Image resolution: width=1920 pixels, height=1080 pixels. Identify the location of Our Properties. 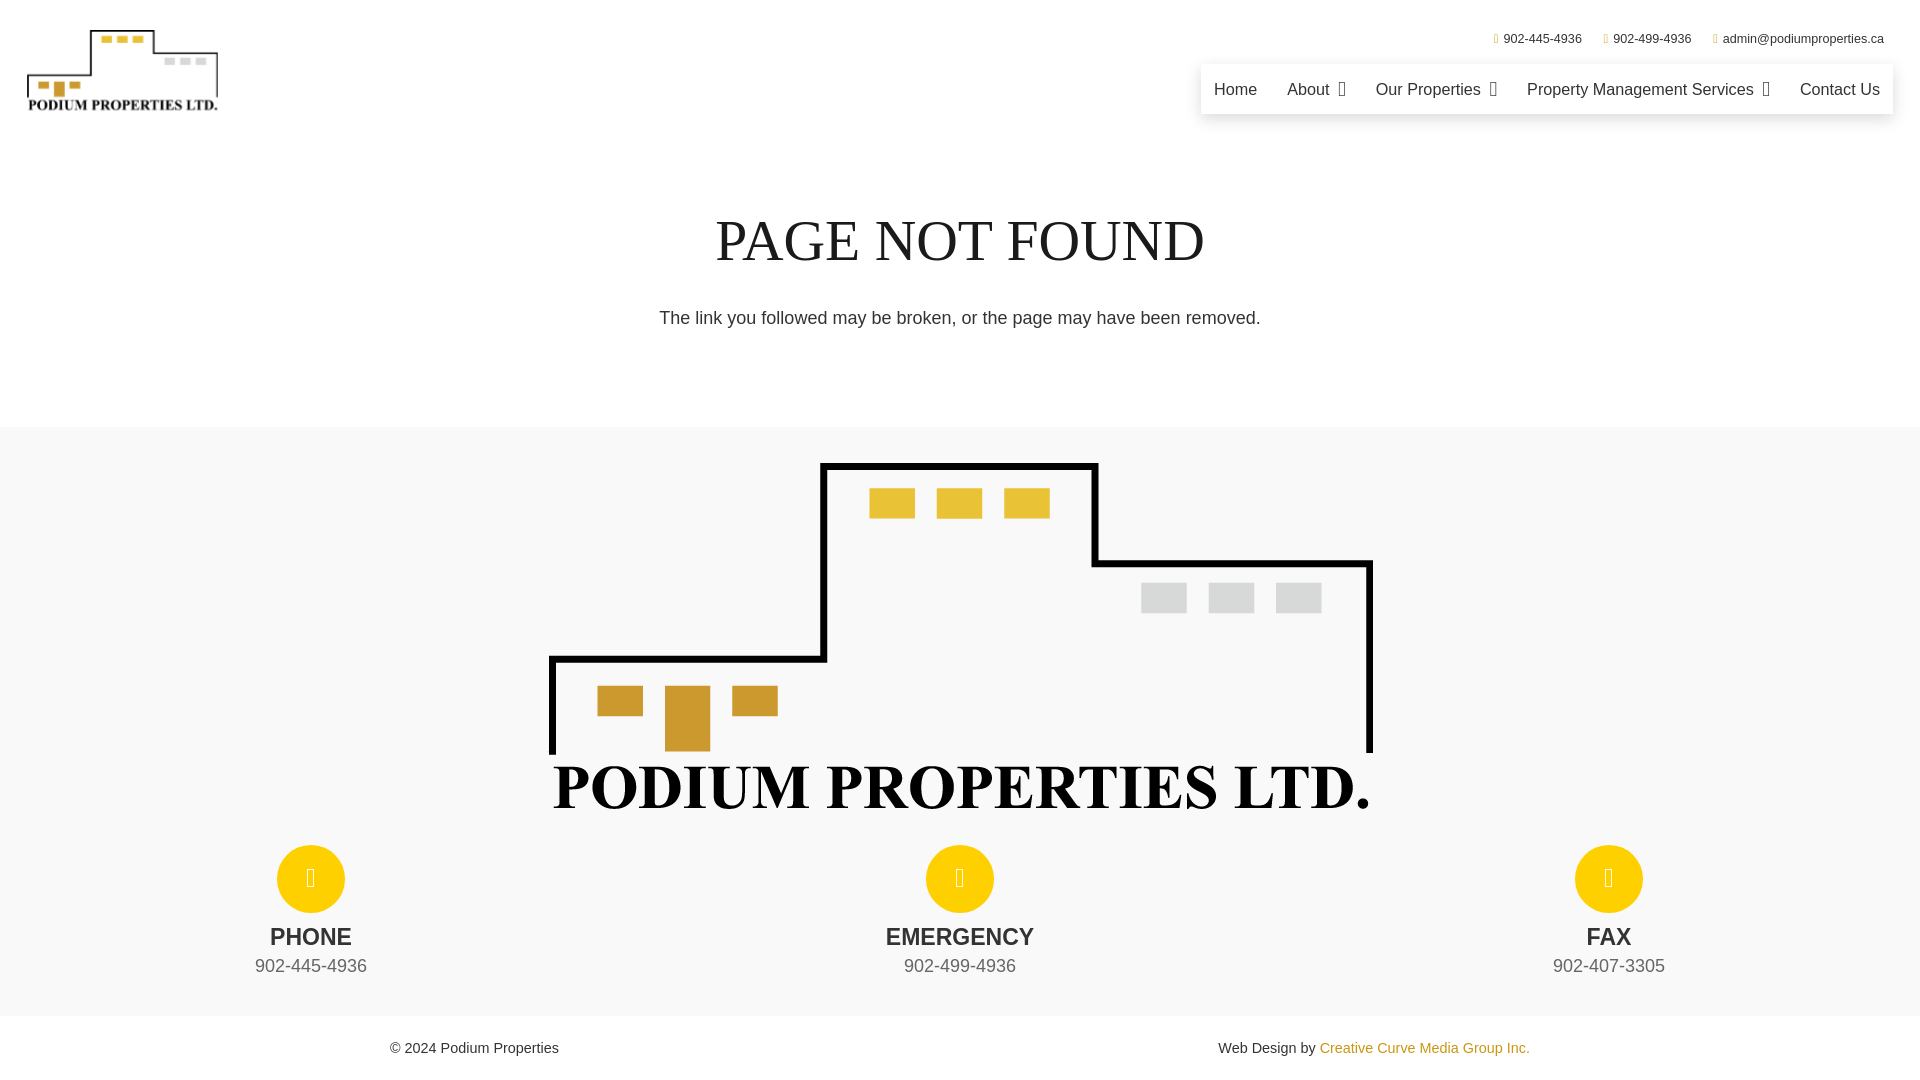
(1436, 88).